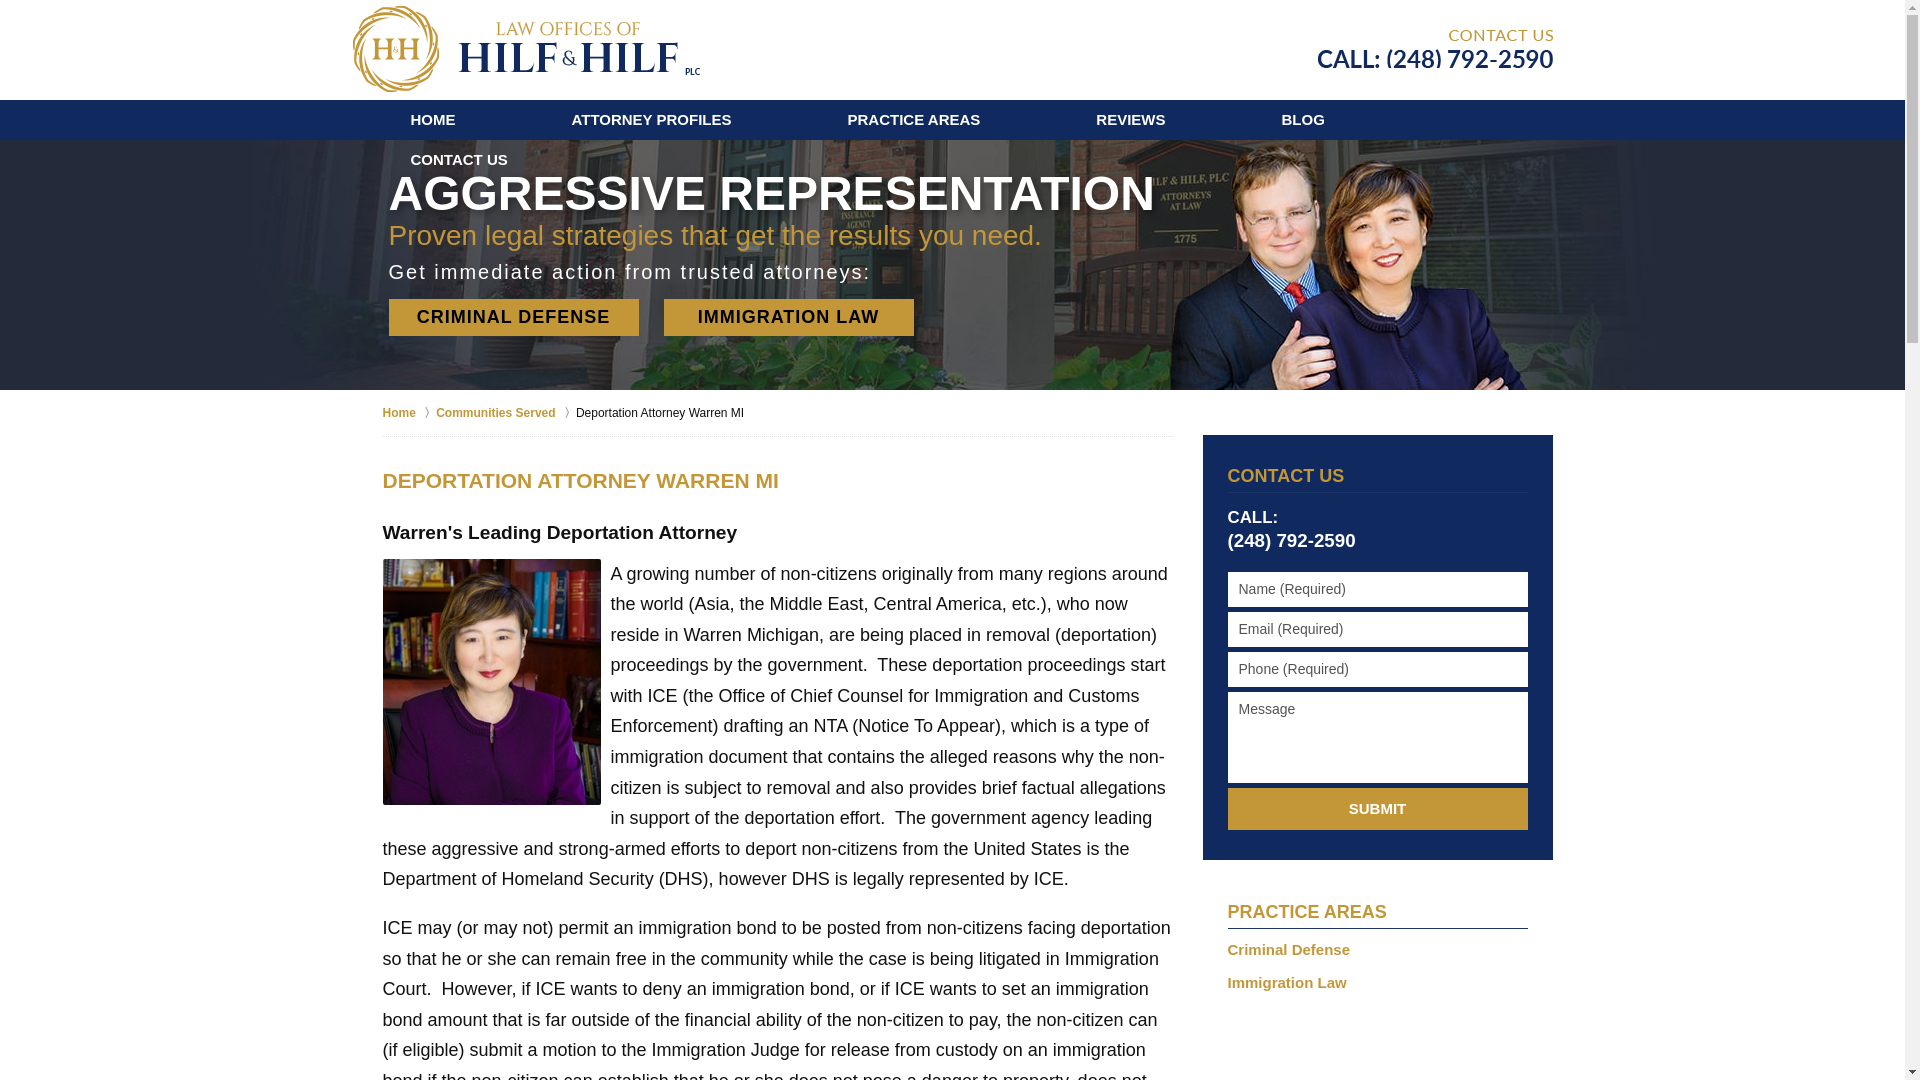  I want to click on Criminal Defense, so click(1378, 949).